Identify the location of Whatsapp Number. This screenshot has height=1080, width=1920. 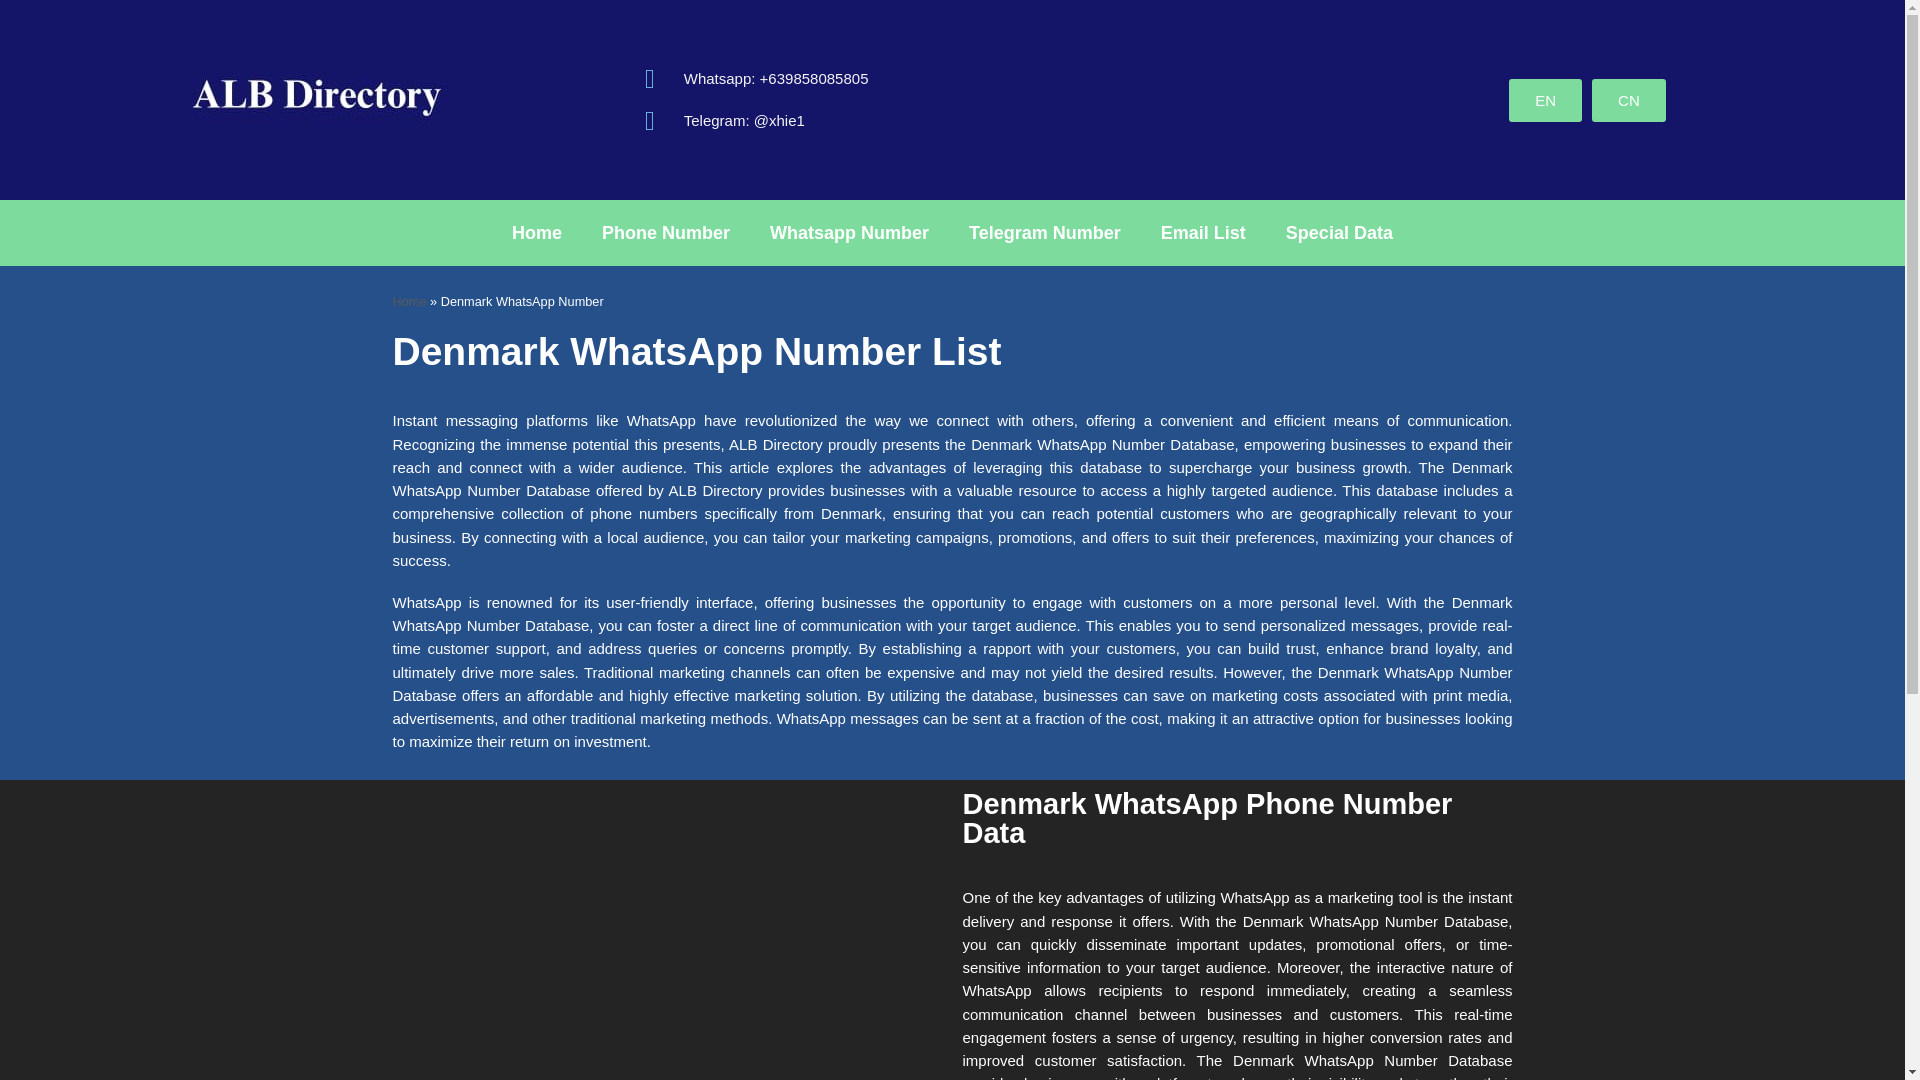
(849, 232).